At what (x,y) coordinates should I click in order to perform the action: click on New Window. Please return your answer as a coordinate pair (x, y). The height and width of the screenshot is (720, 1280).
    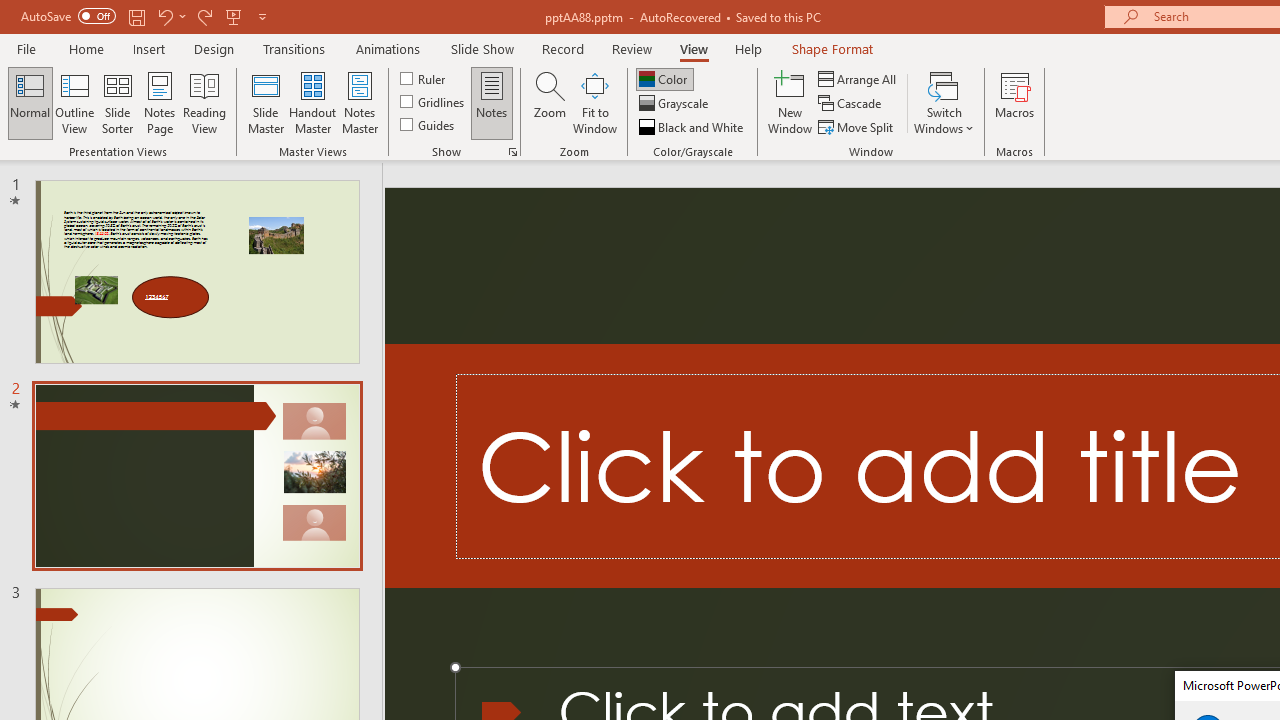
    Looking at the image, I should click on (790, 102).